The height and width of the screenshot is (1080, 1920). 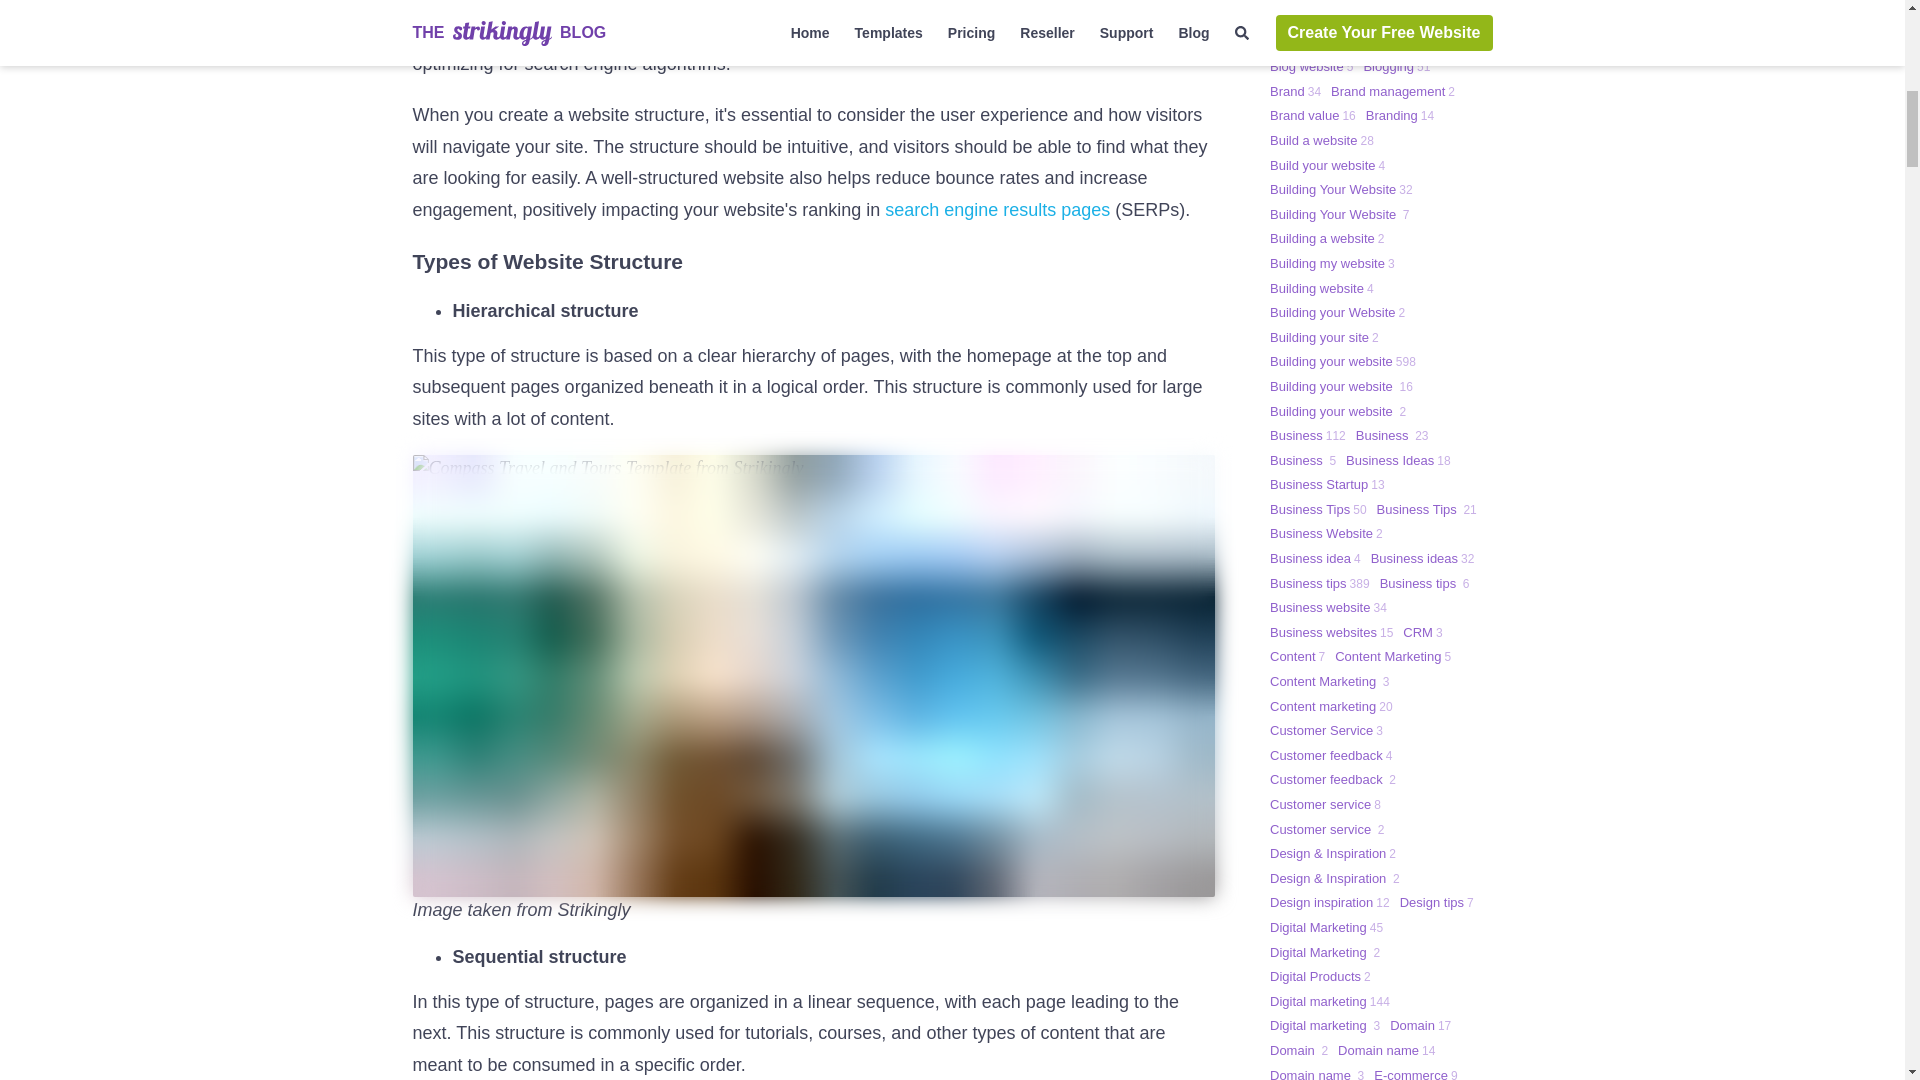 I want to click on search engine results pages, so click(x=997, y=210).